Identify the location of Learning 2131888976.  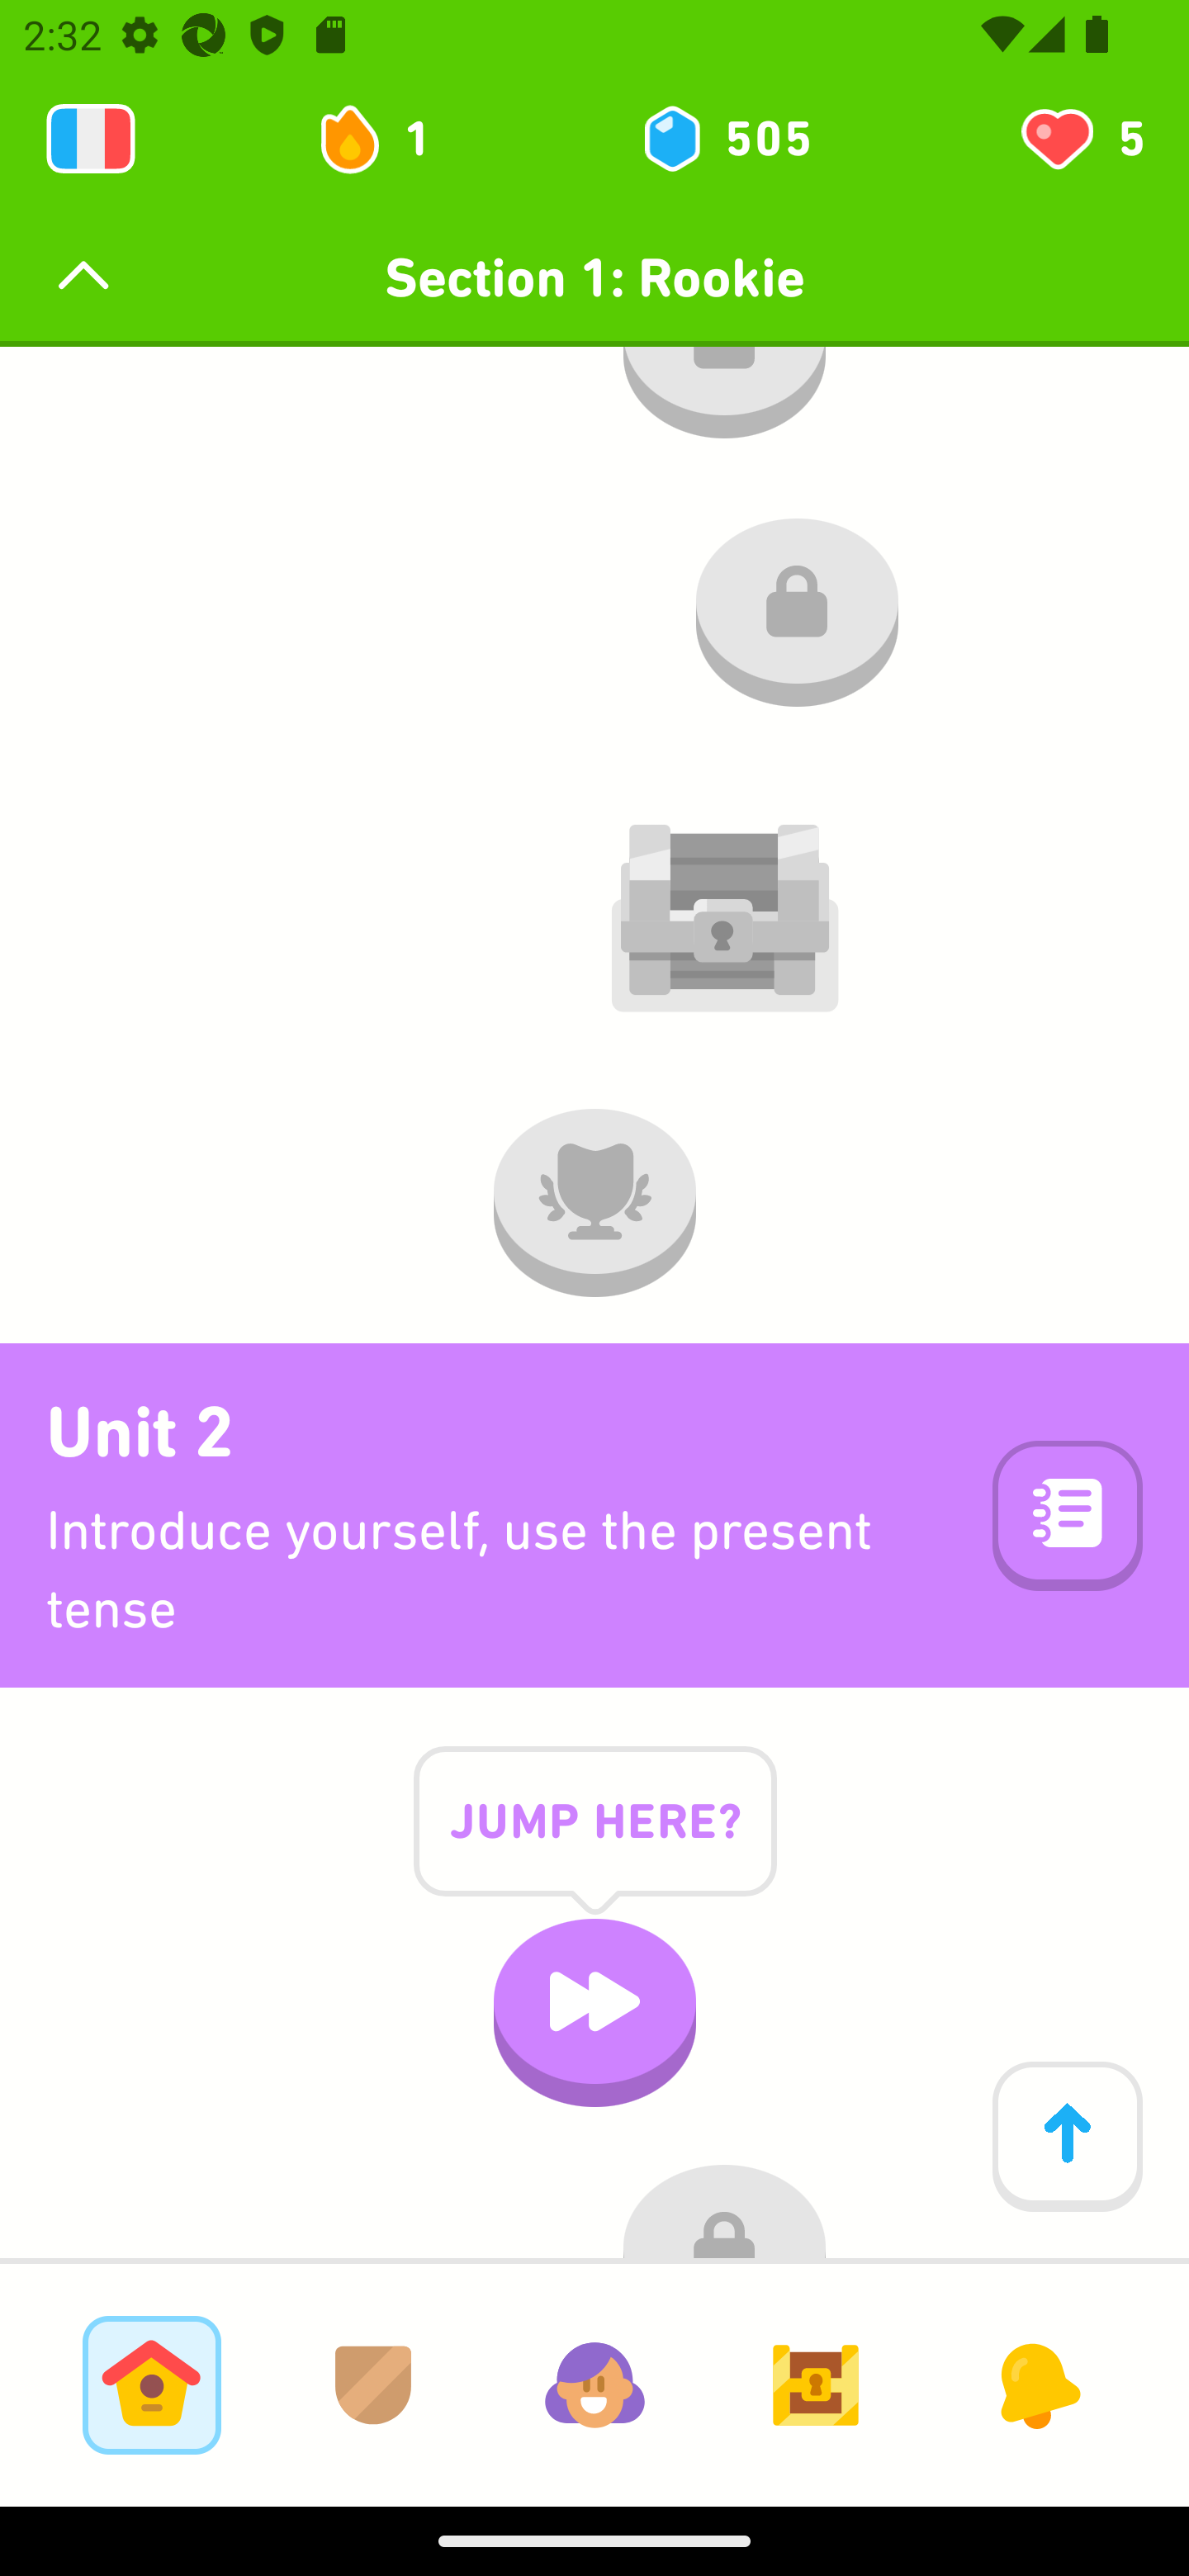
(91, 139).